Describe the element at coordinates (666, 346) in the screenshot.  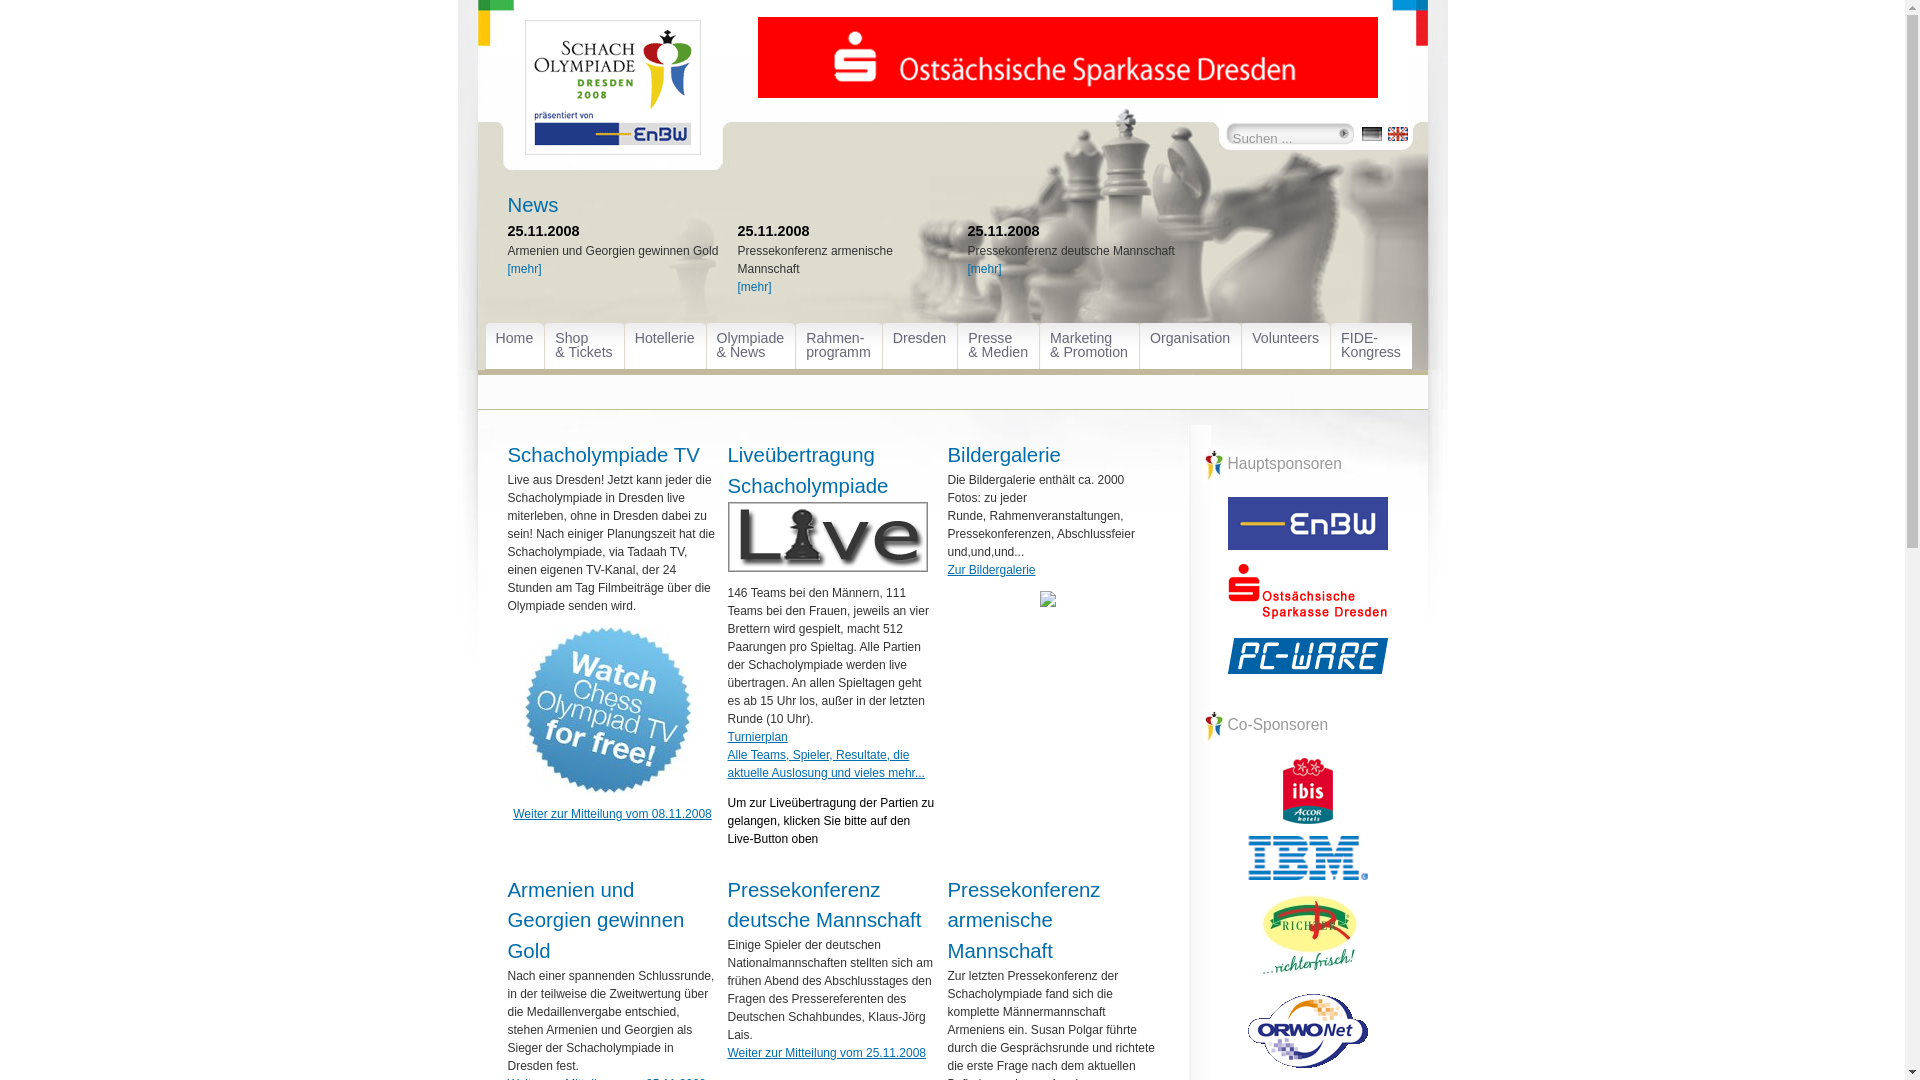
I see `Hotellerie` at that location.